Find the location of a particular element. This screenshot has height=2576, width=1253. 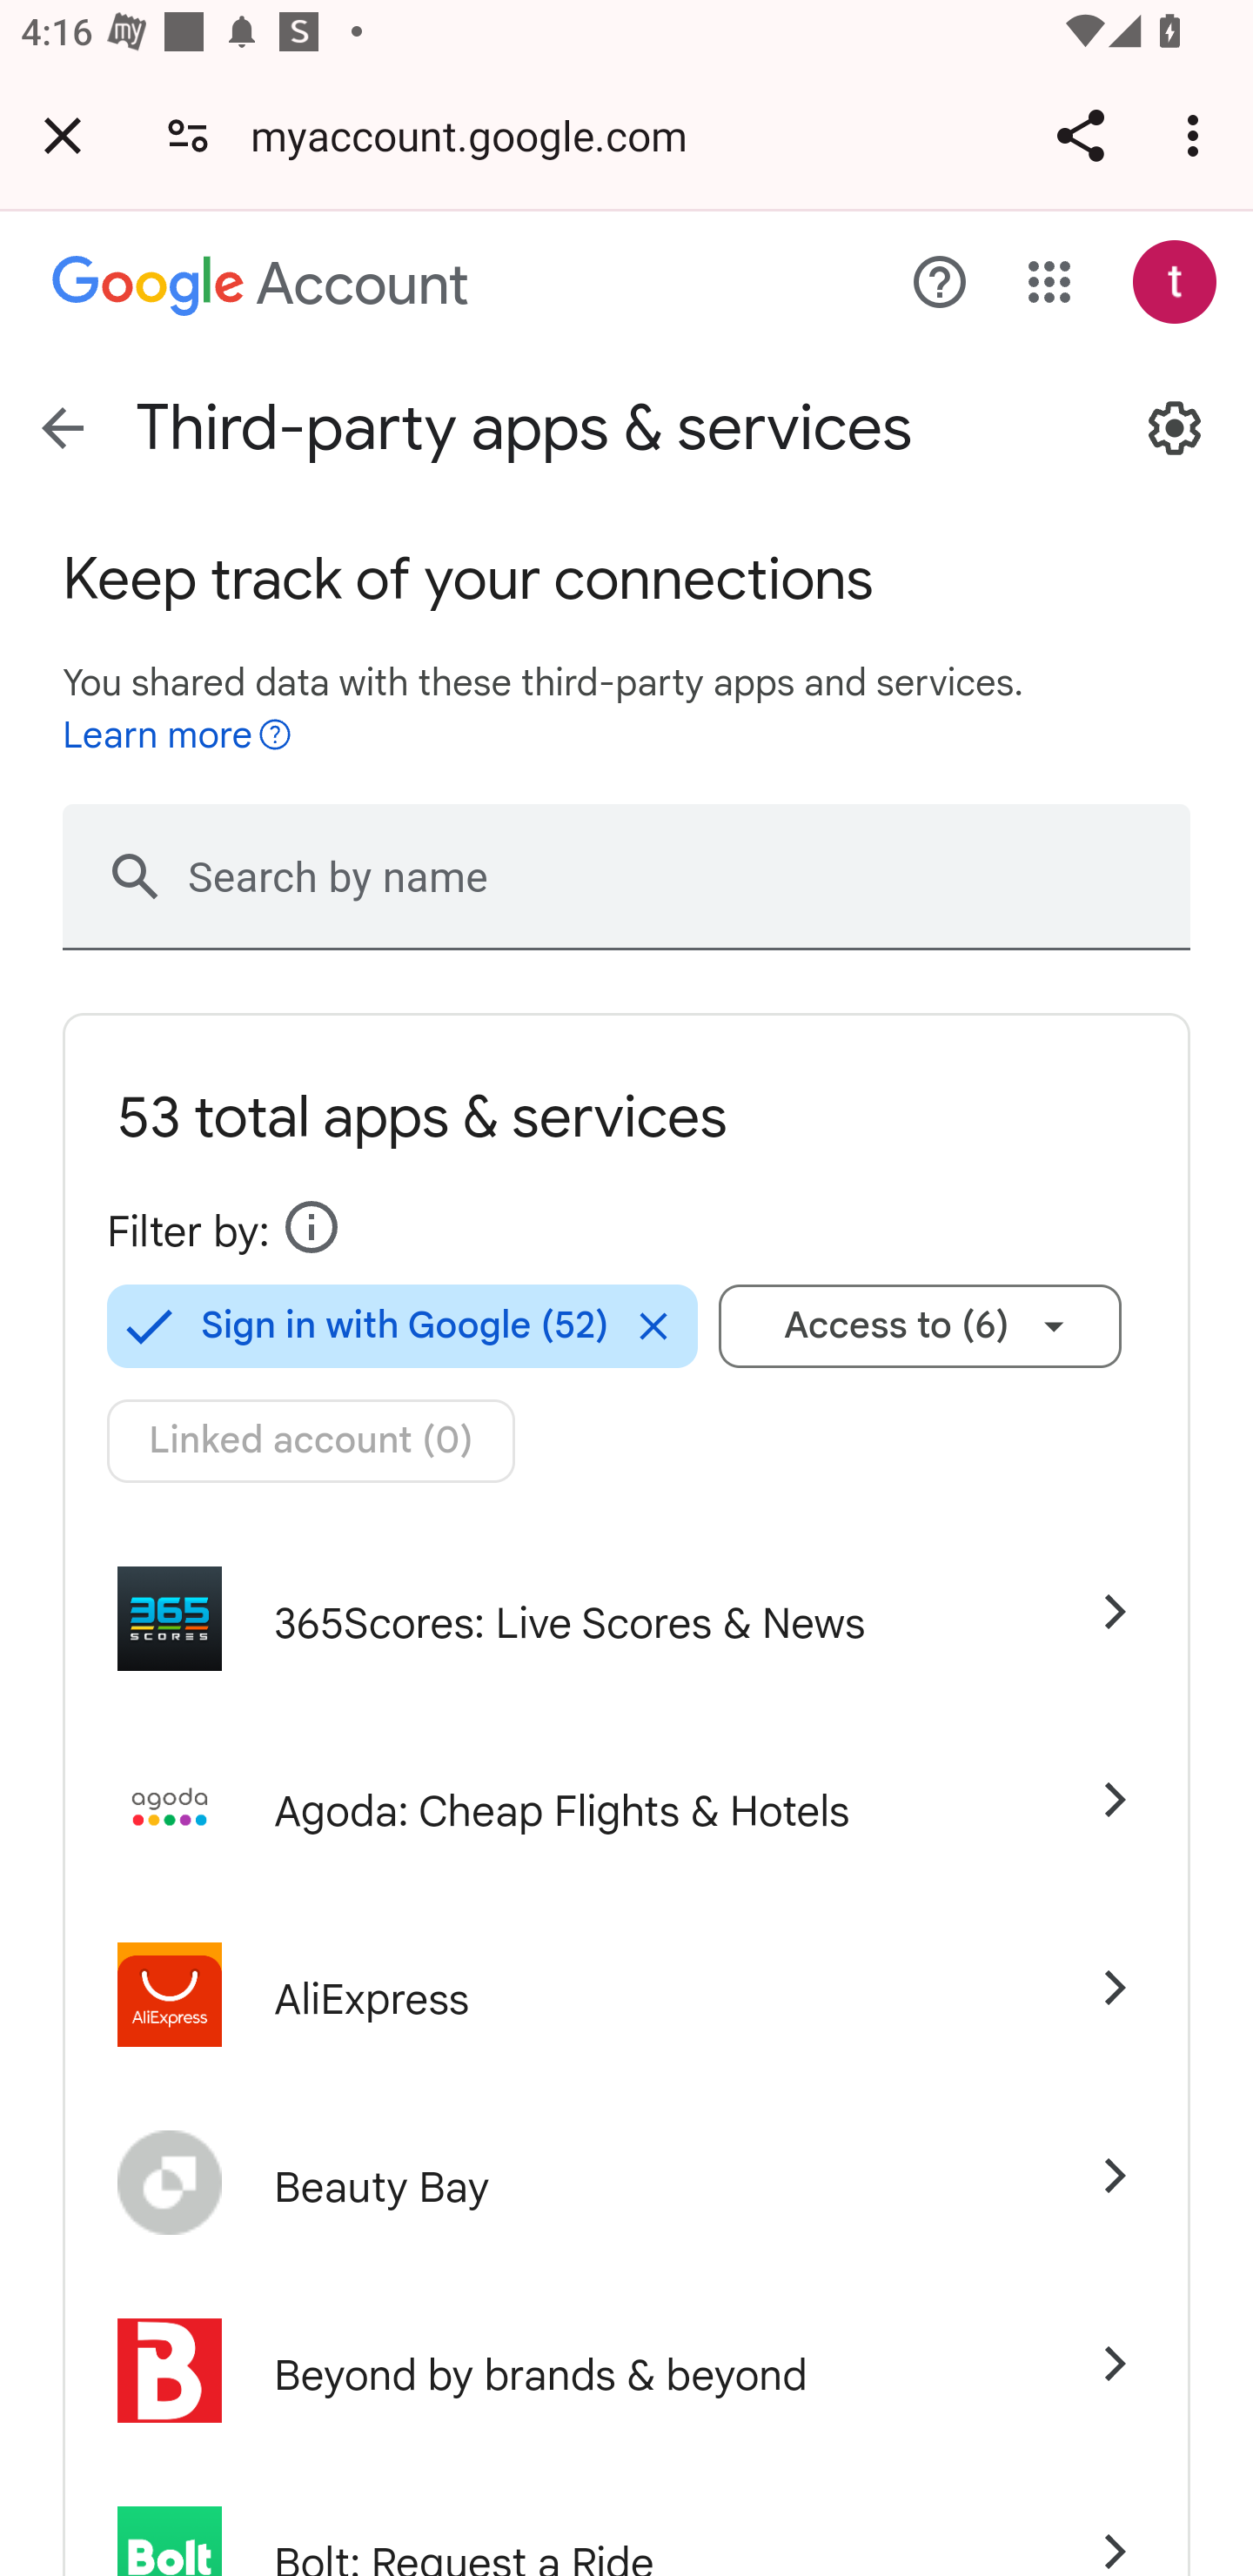

Back is located at coordinates (63, 428).